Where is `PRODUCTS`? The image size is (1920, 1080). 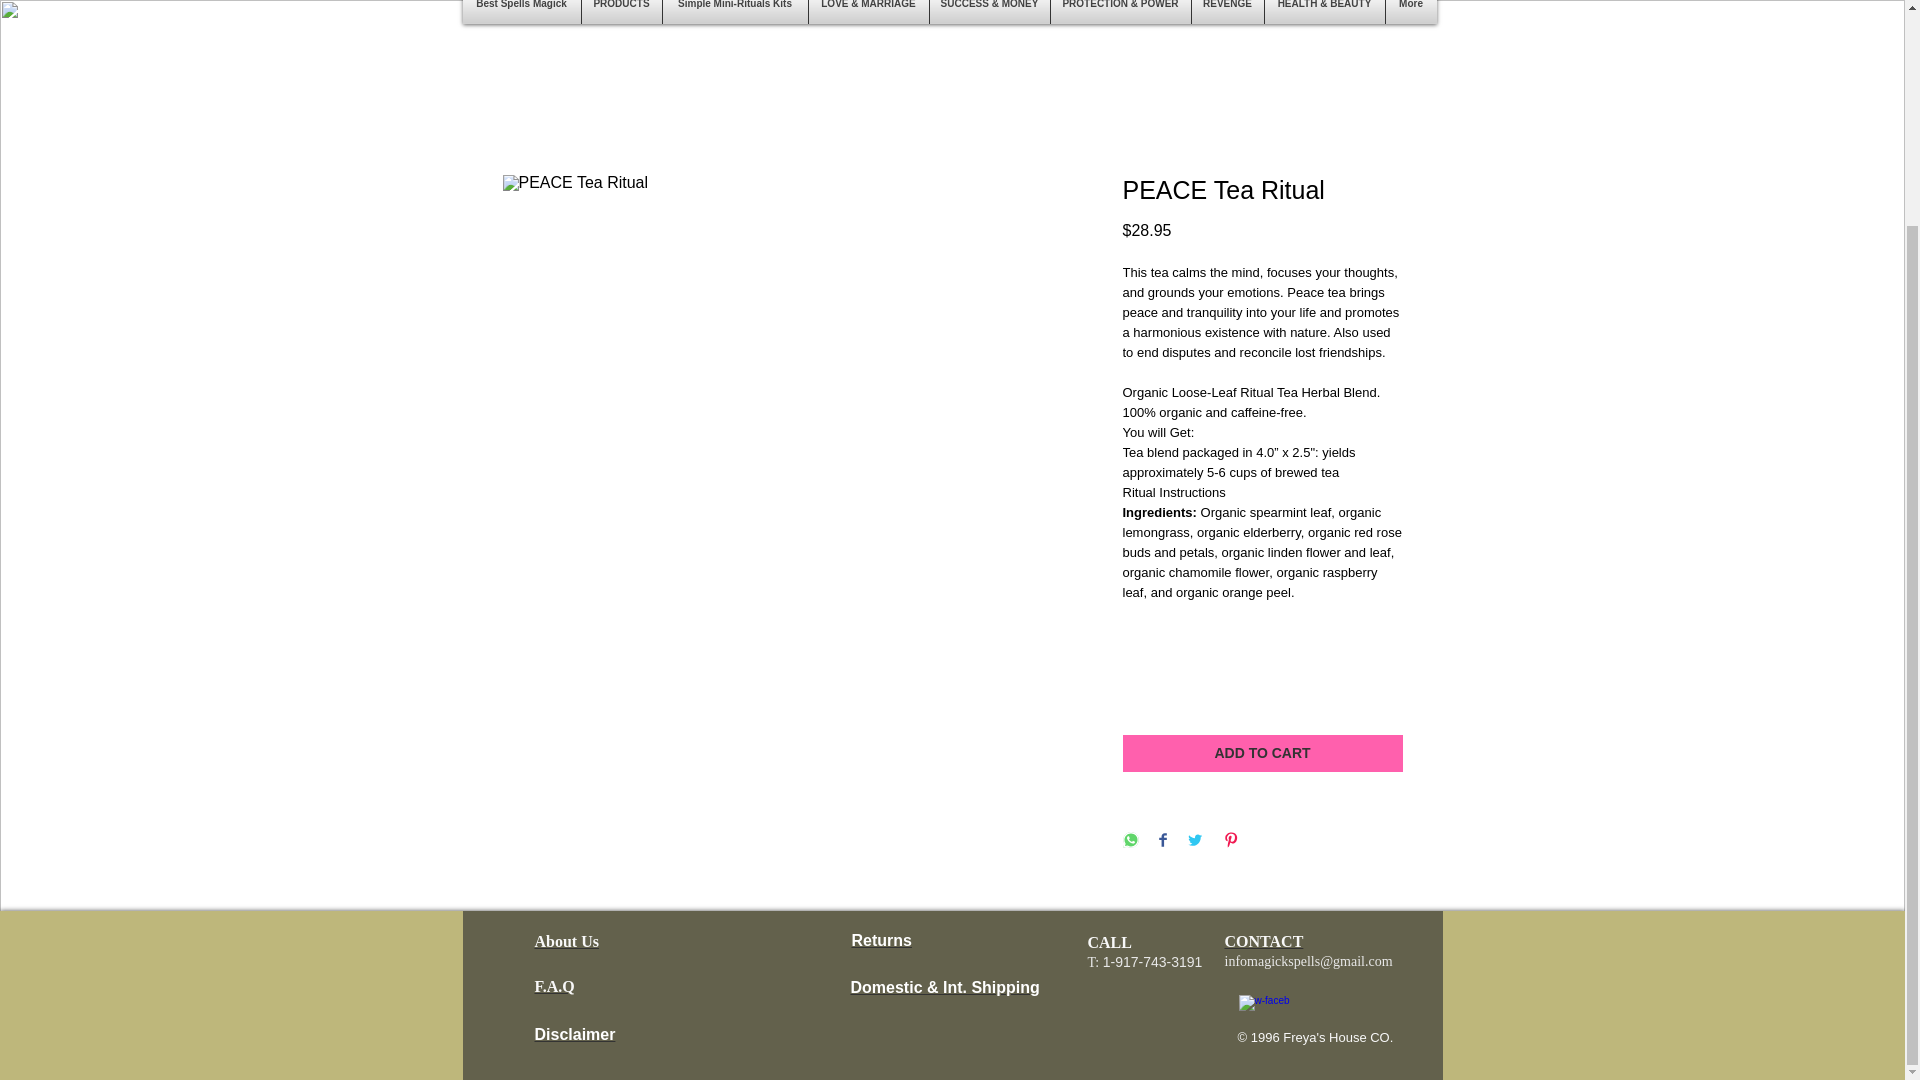
PRODUCTS is located at coordinates (622, 12).